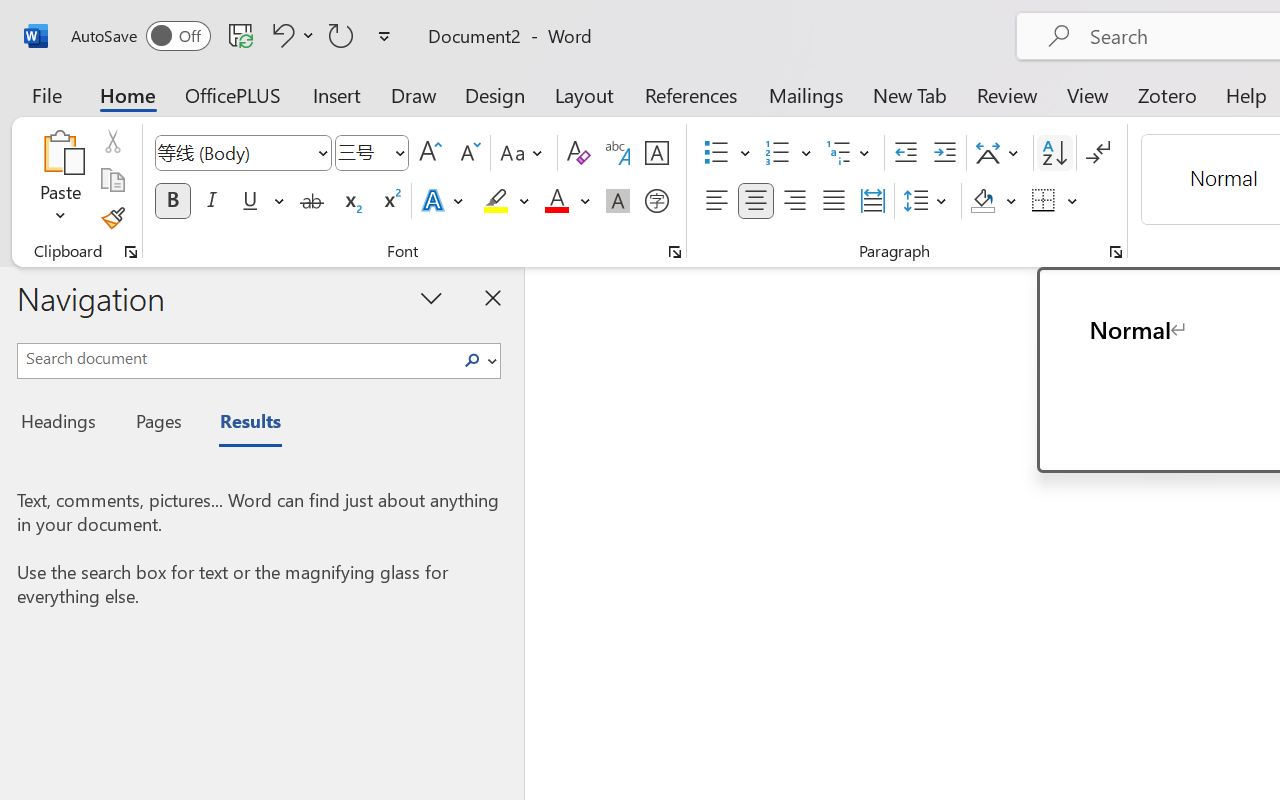 The image size is (1280, 800). I want to click on Italic, so click(212, 201).